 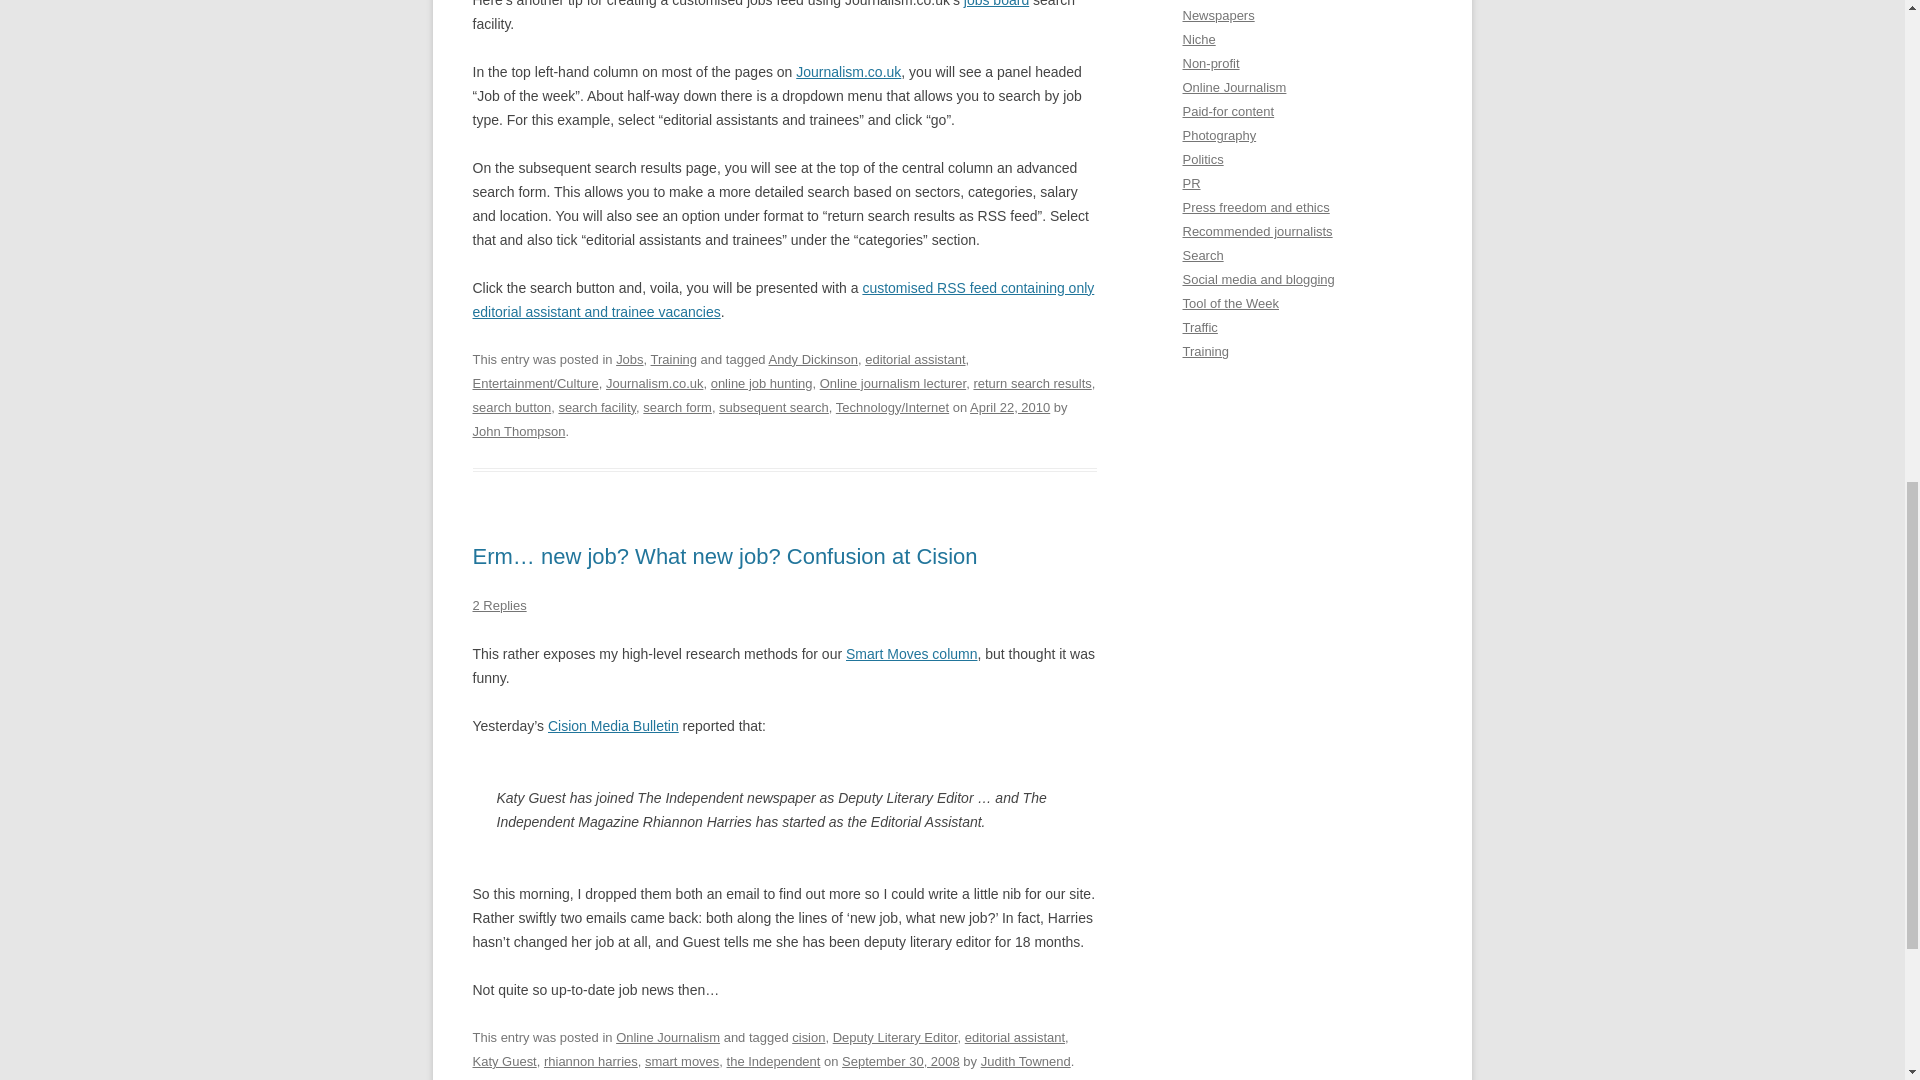 What do you see at coordinates (1015, 1038) in the screenshot?
I see `editorial assistant` at bounding box center [1015, 1038].